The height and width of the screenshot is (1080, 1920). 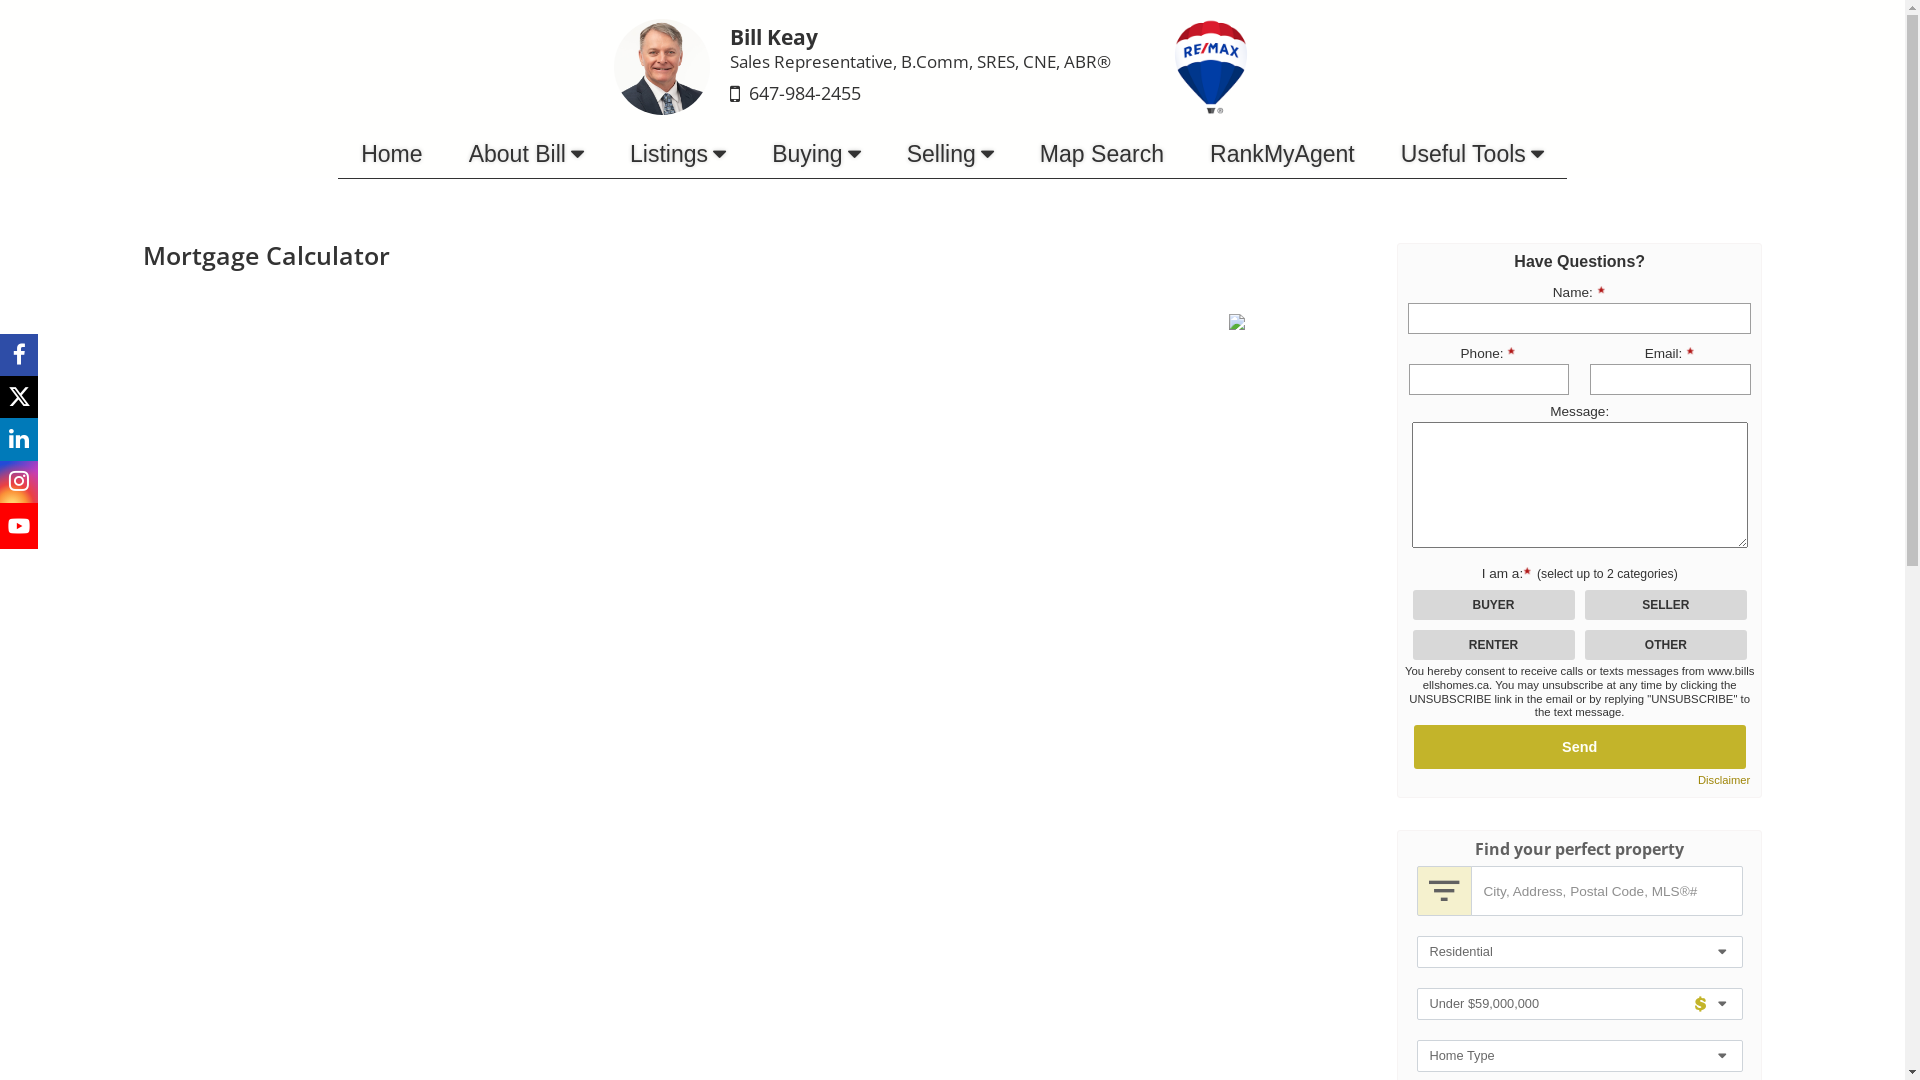 What do you see at coordinates (950, 154) in the screenshot?
I see `Selling` at bounding box center [950, 154].